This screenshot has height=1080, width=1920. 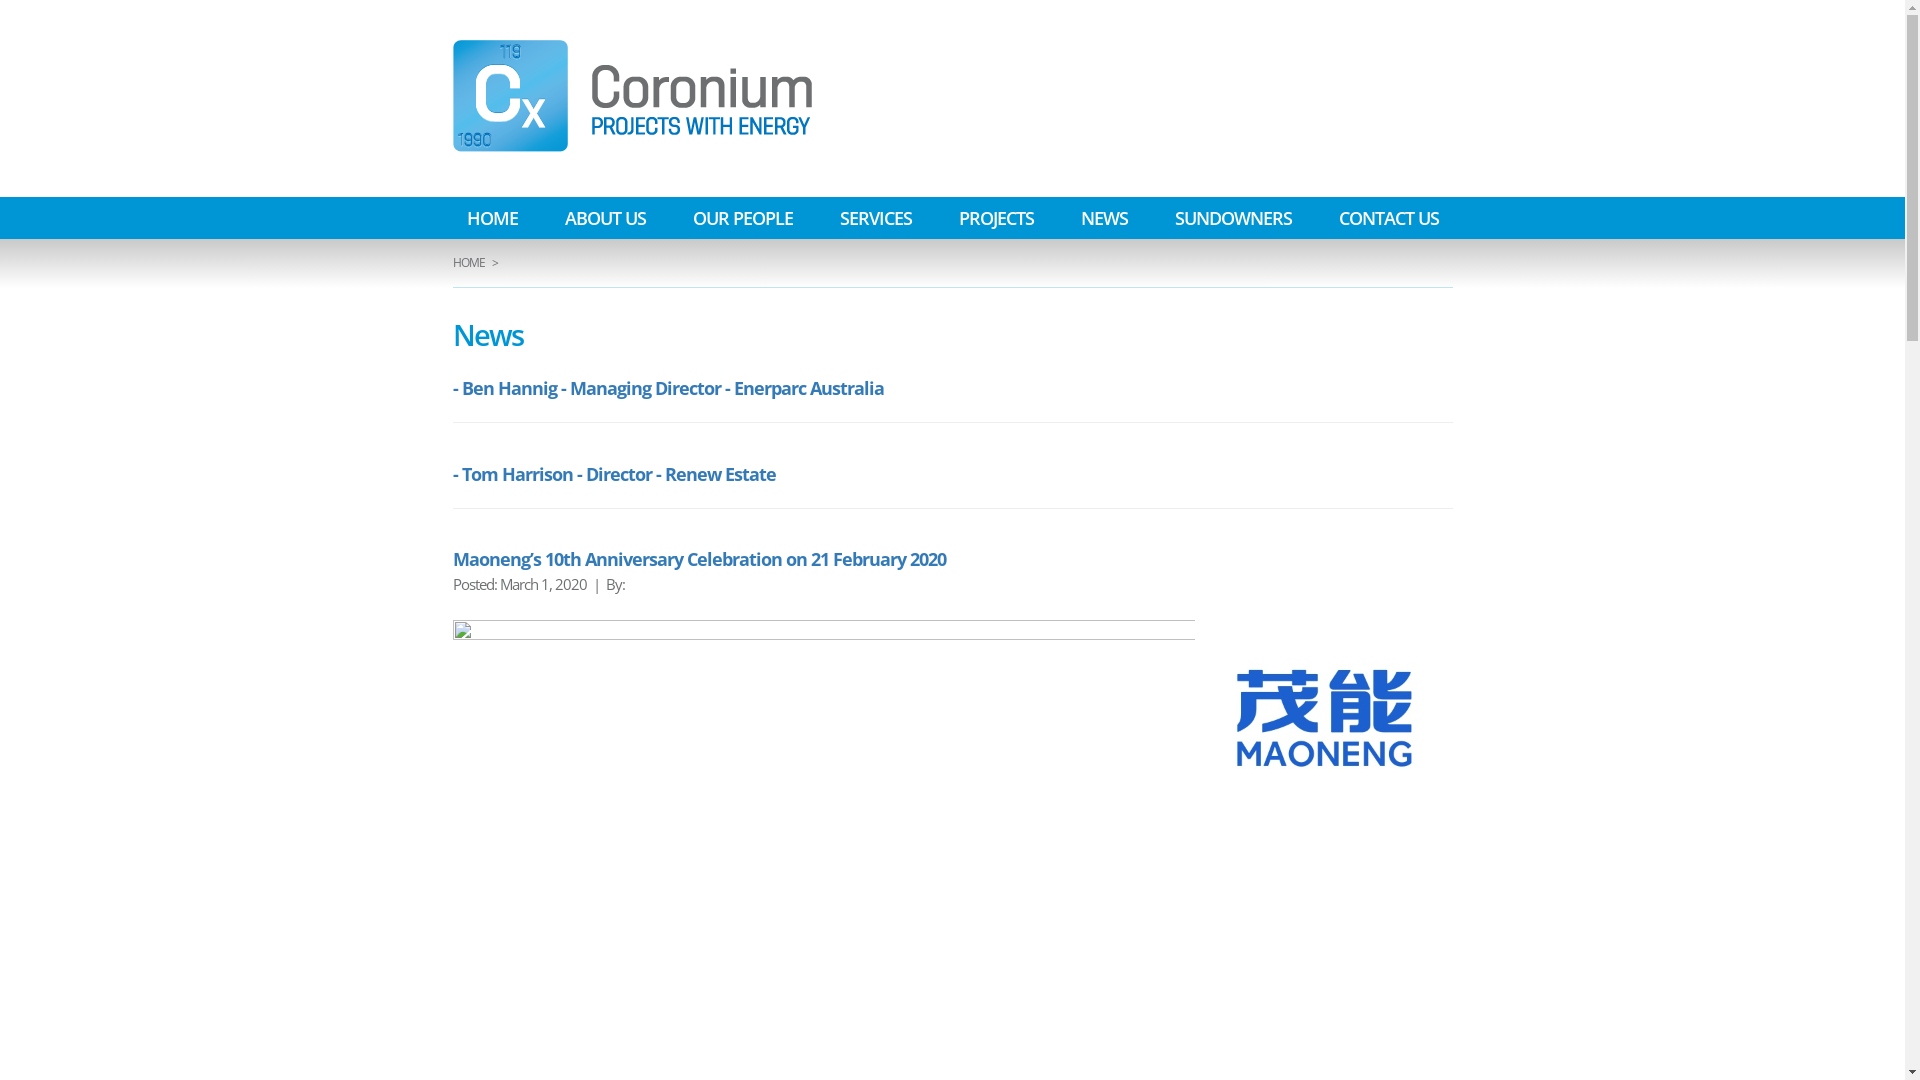 What do you see at coordinates (742, 218) in the screenshot?
I see `OUR PEOPLE` at bounding box center [742, 218].